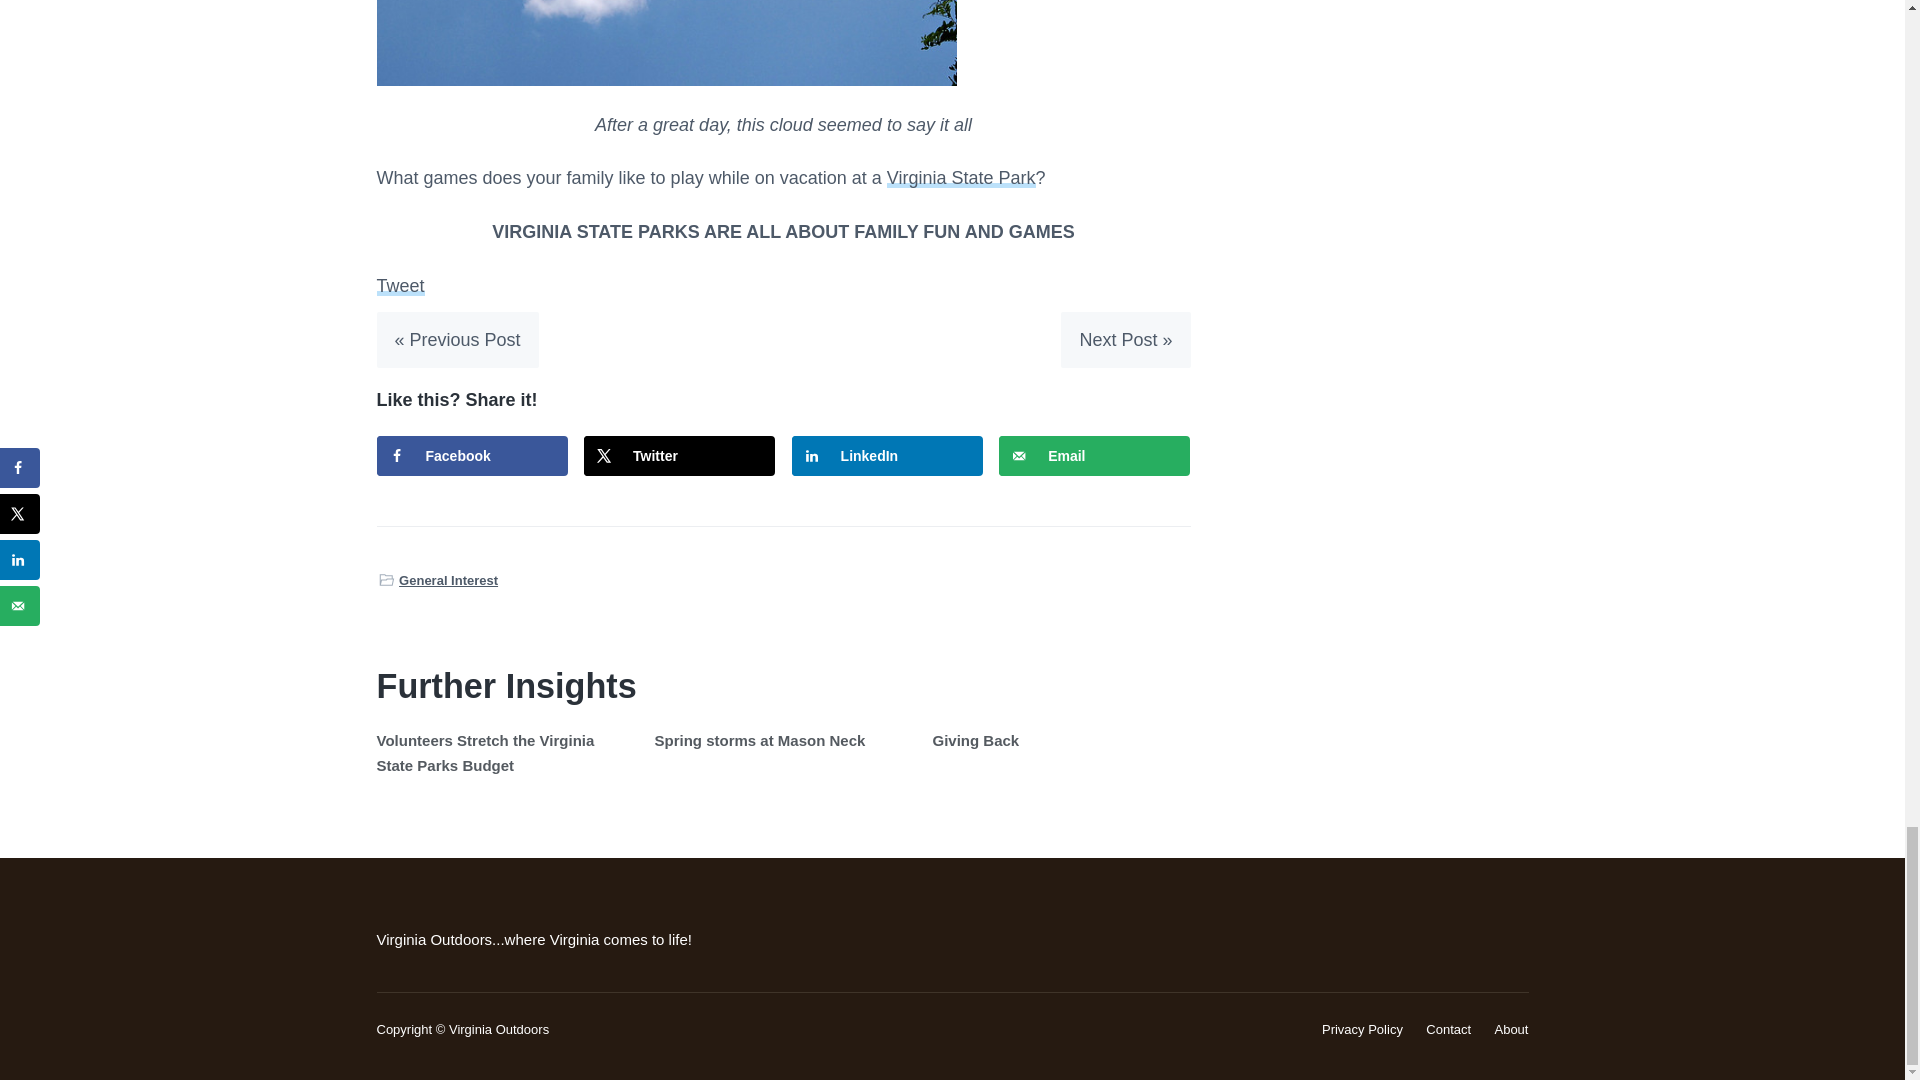 This screenshot has height=1080, width=1920. Describe the element at coordinates (484, 752) in the screenshot. I see `Volunteers Stretch the Virginia State Parks Budget` at that location.